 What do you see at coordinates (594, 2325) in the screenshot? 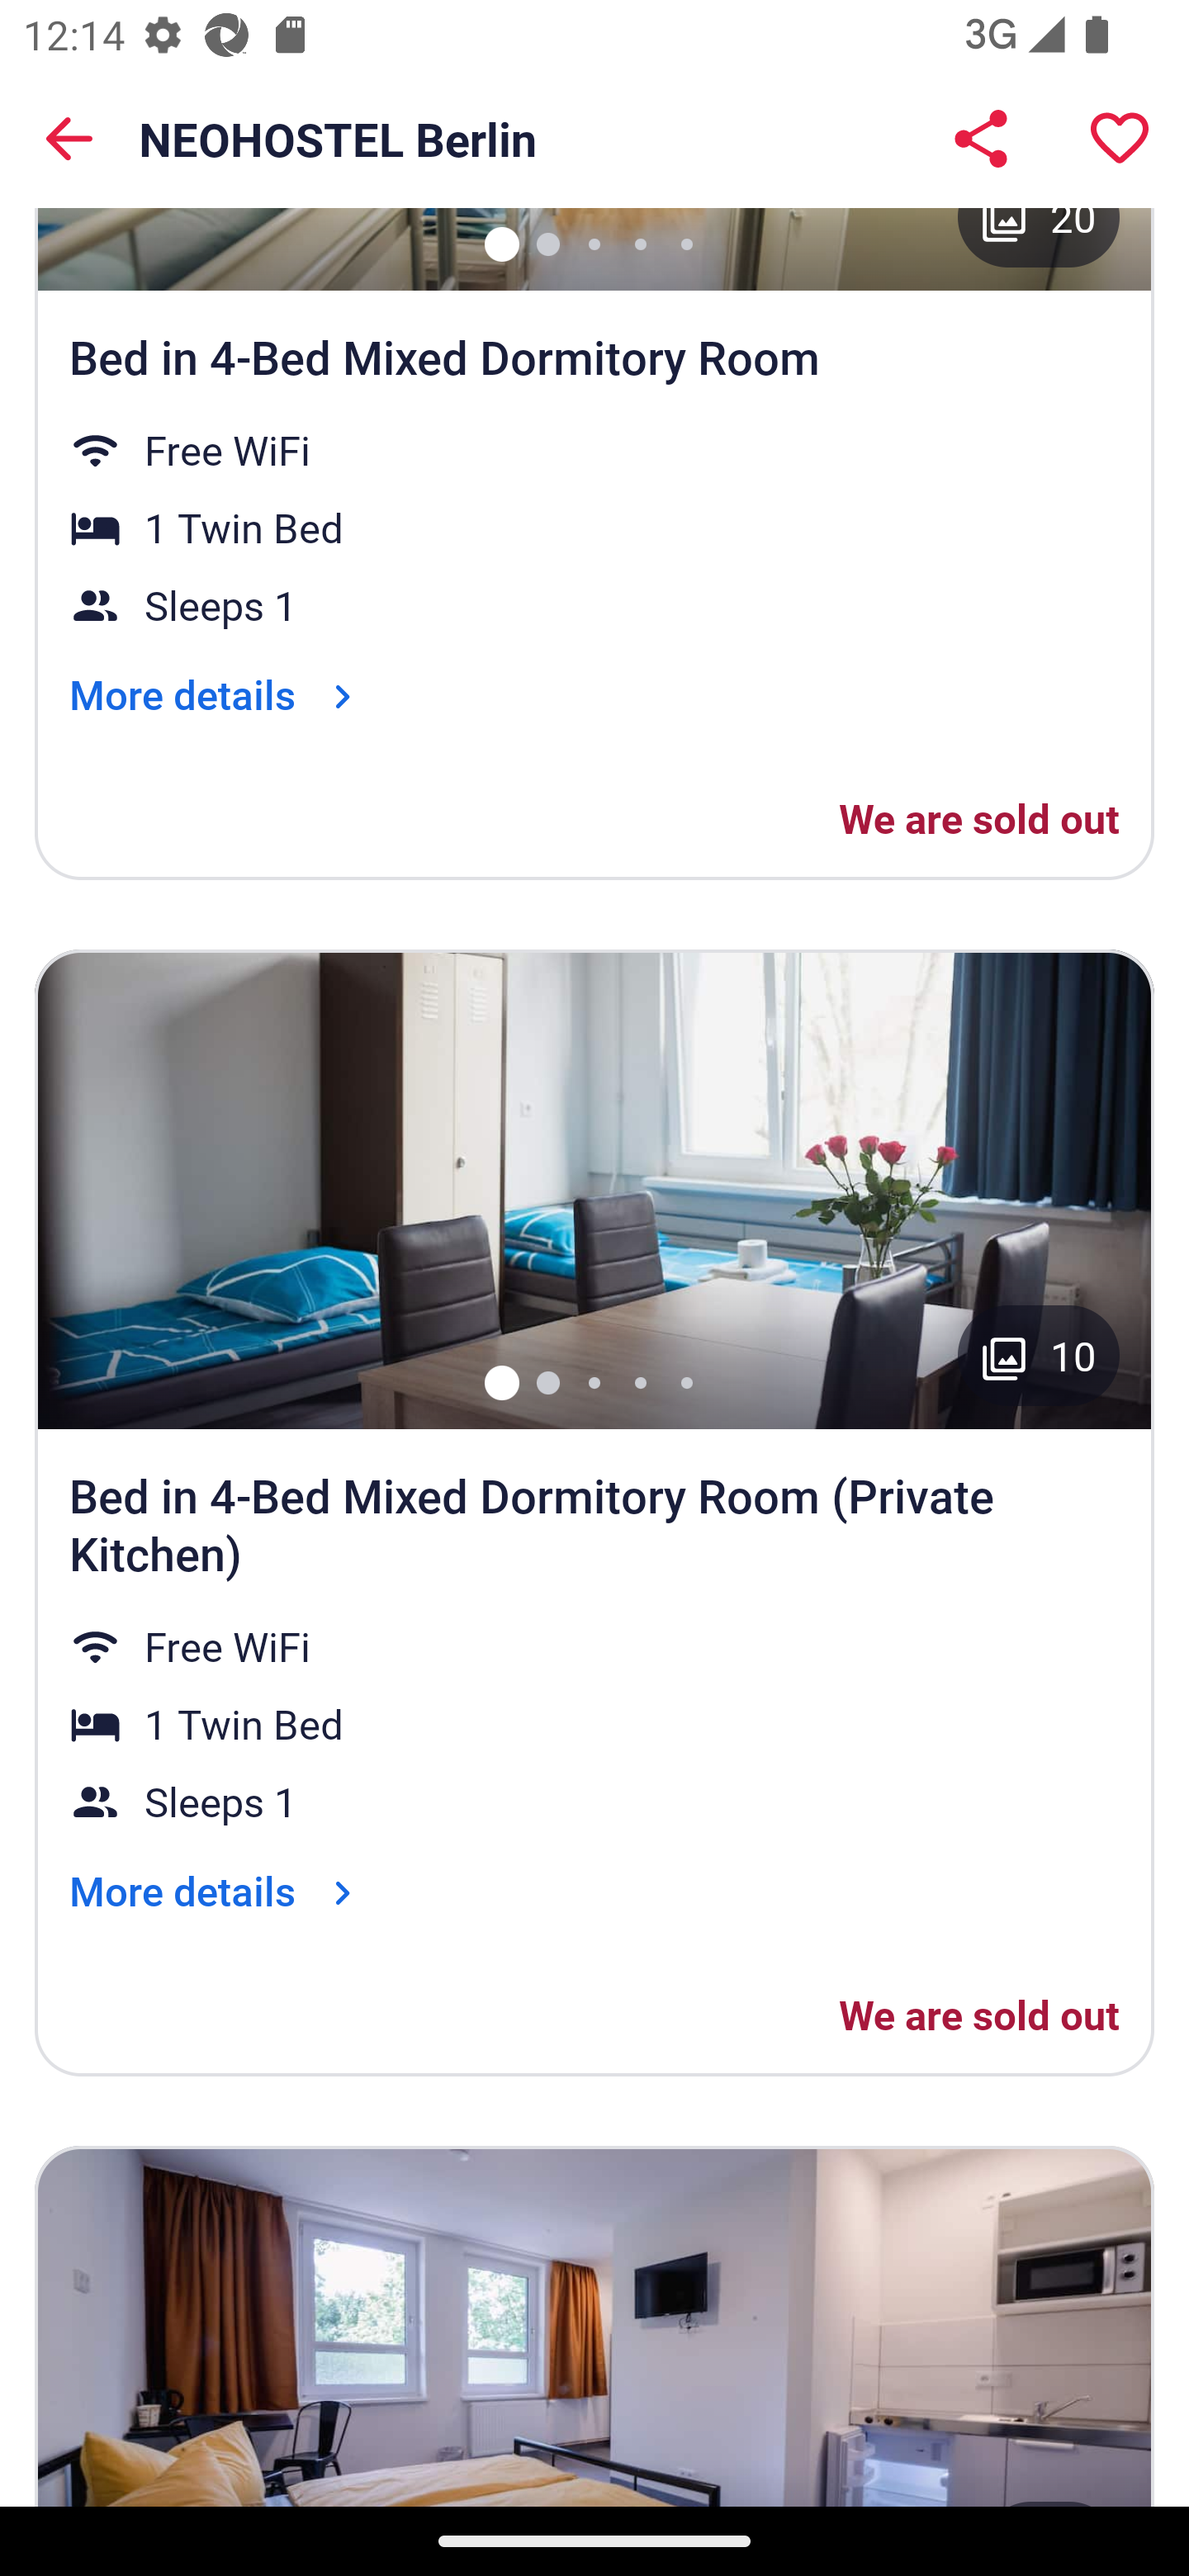
I see `Basic Studio, 1 Queen Bed | Free WiFi, bed sheets` at bounding box center [594, 2325].